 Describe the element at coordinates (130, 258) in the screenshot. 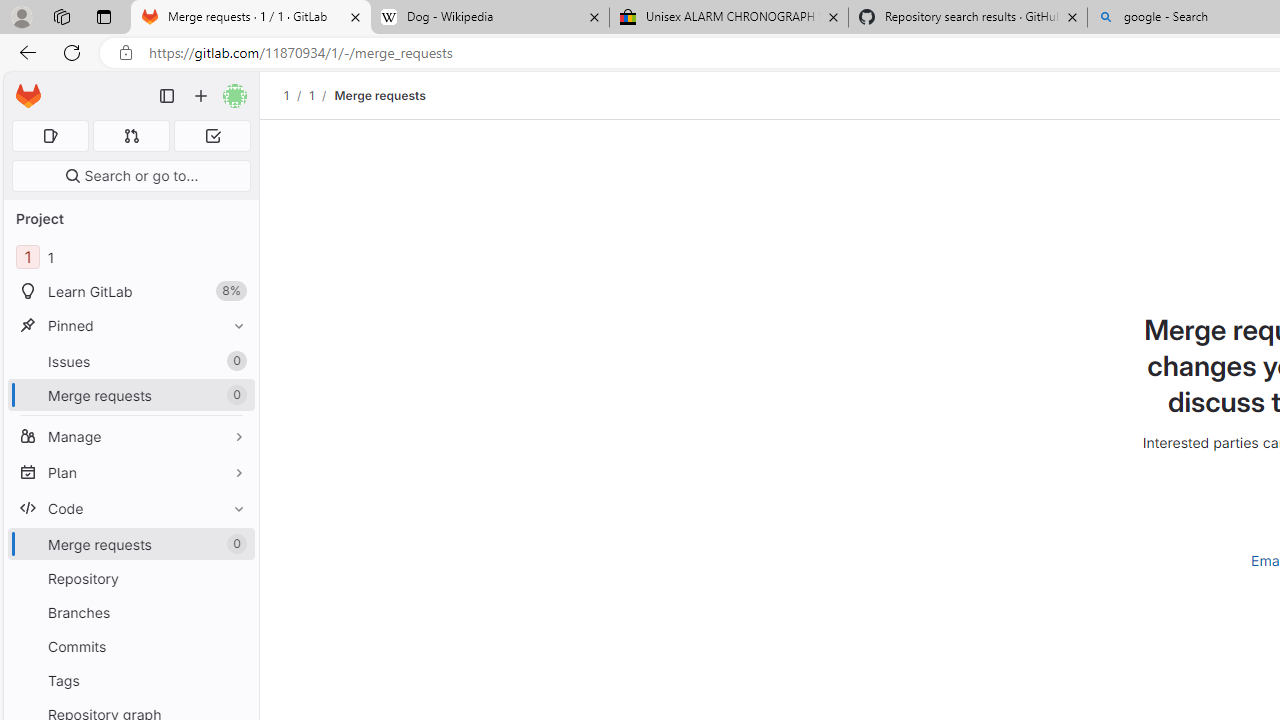

I see `11` at that location.